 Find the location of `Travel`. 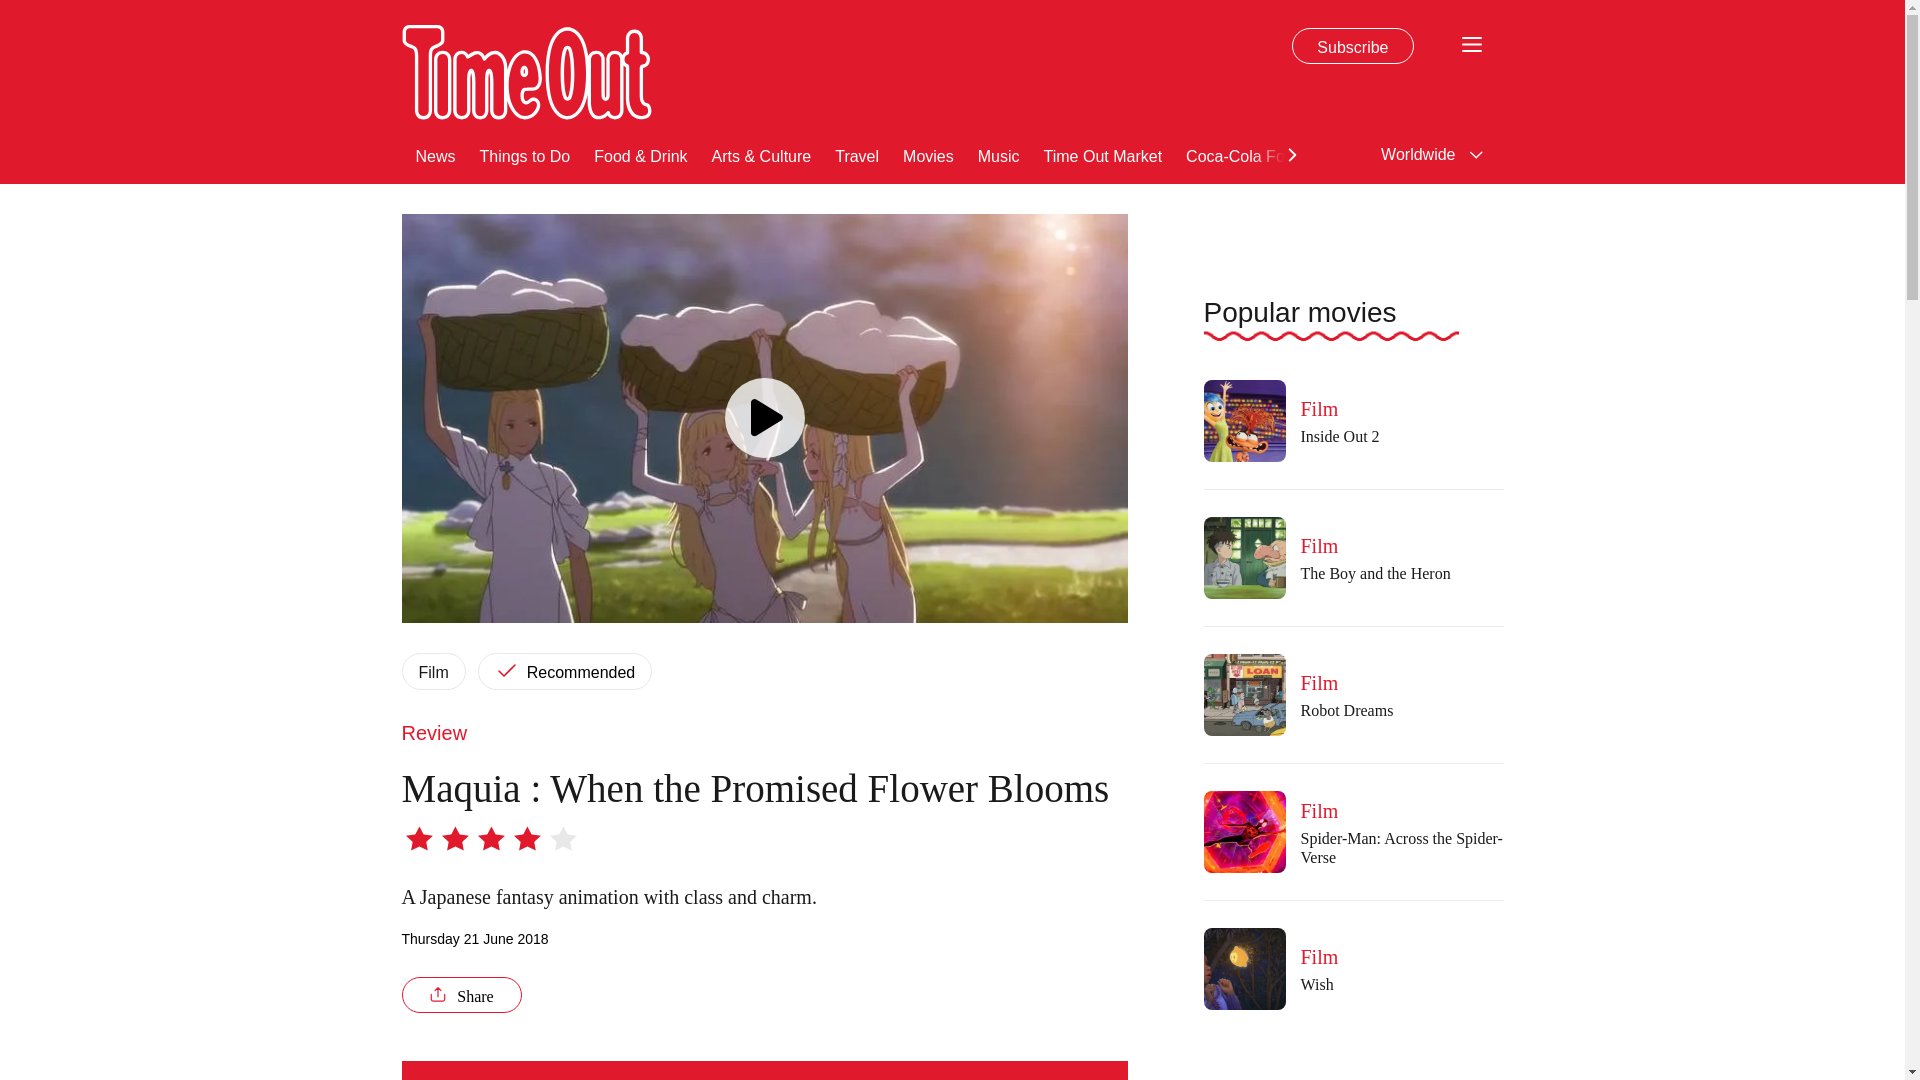

Travel is located at coordinates (857, 154).